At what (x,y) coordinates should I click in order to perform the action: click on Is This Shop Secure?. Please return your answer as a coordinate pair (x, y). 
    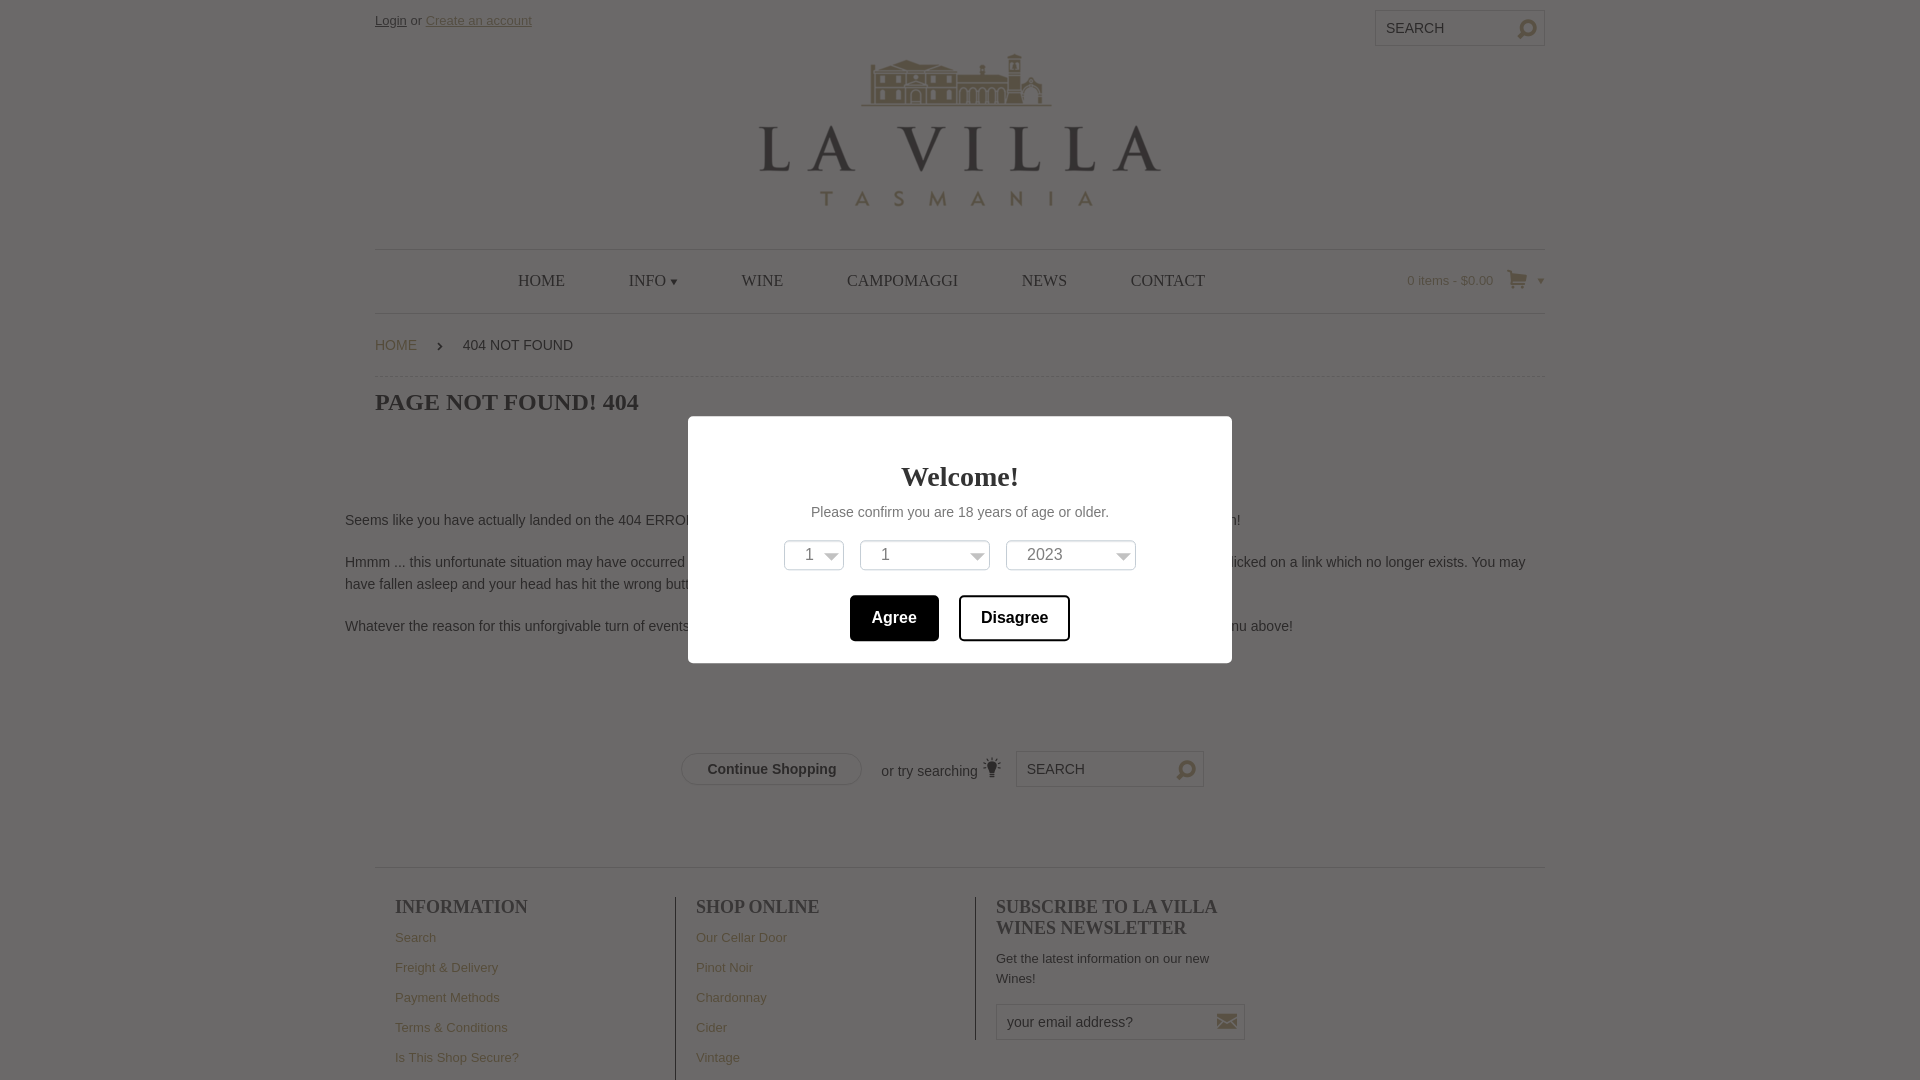
    Looking at the image, I should click on (457, 1058).